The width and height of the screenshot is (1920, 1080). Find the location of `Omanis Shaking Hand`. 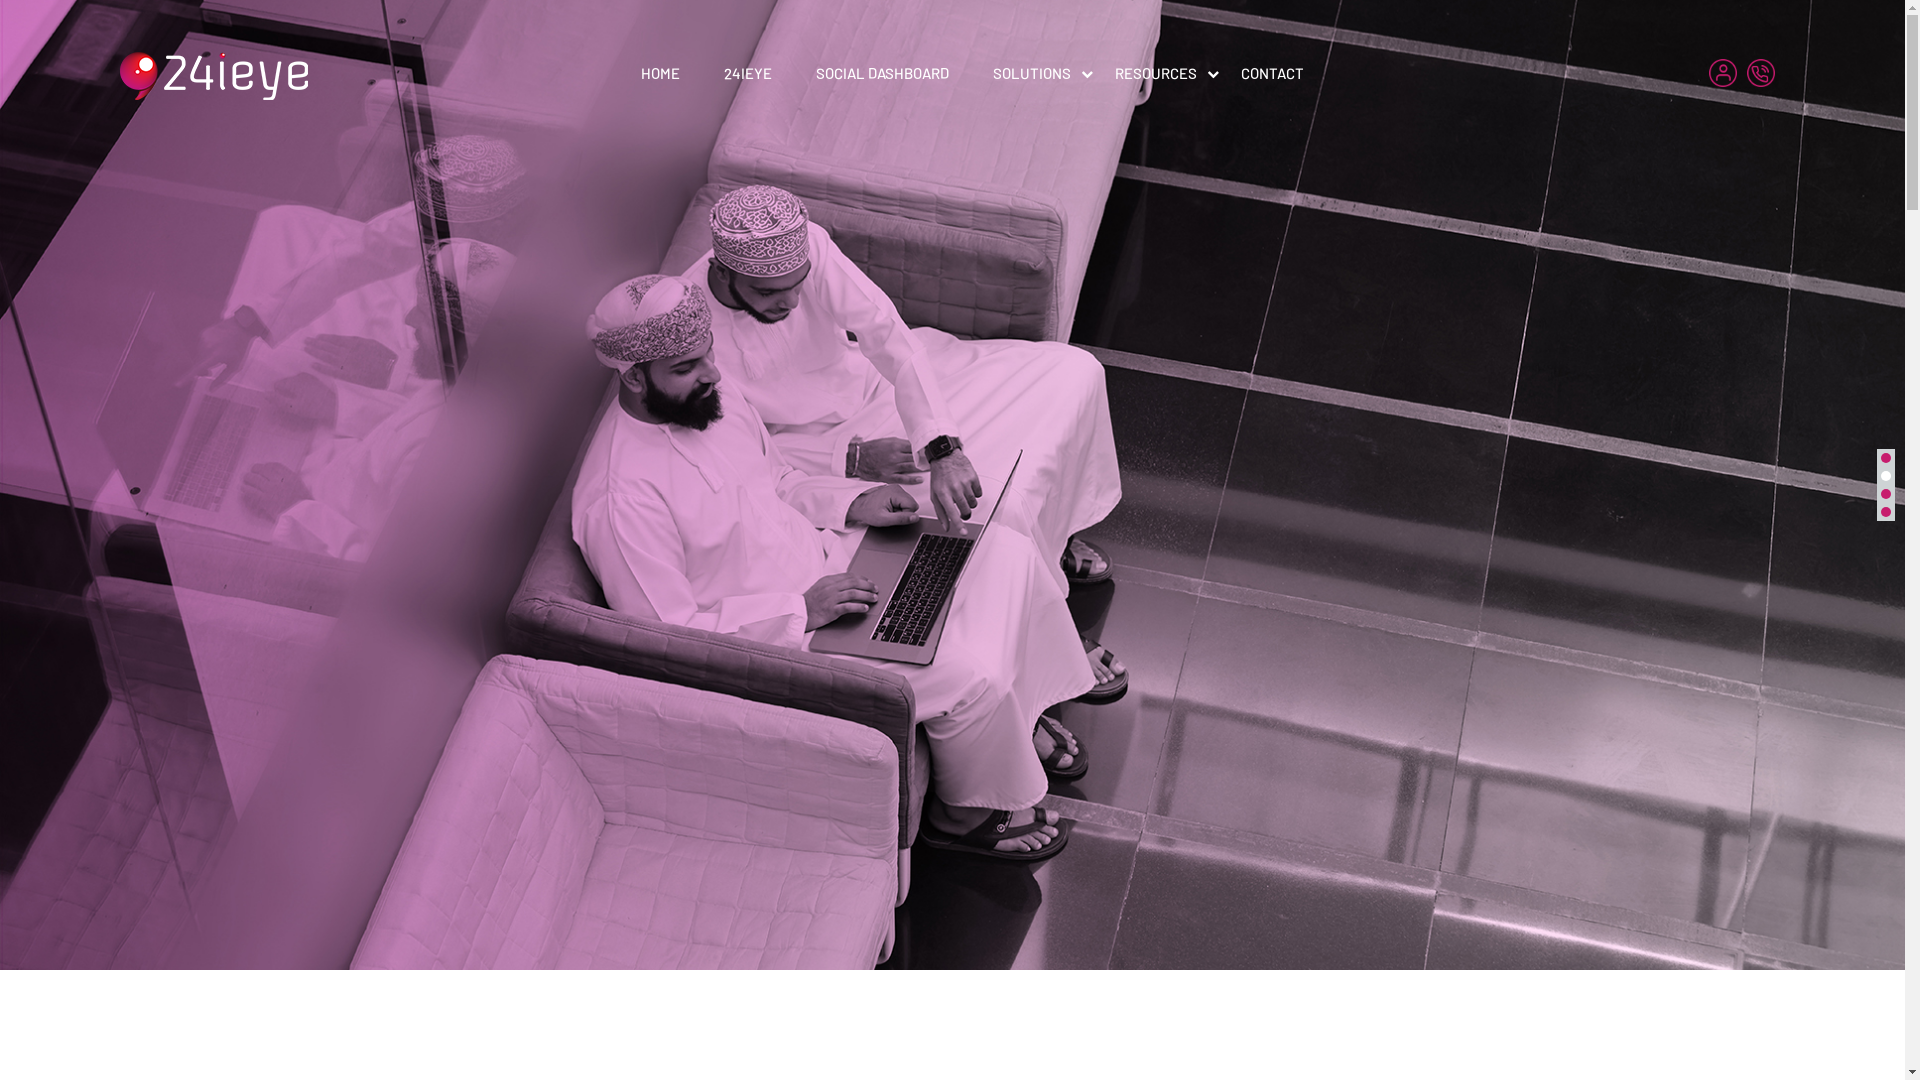

Omanis Shaking Hand is located at coordinates (952, 485).